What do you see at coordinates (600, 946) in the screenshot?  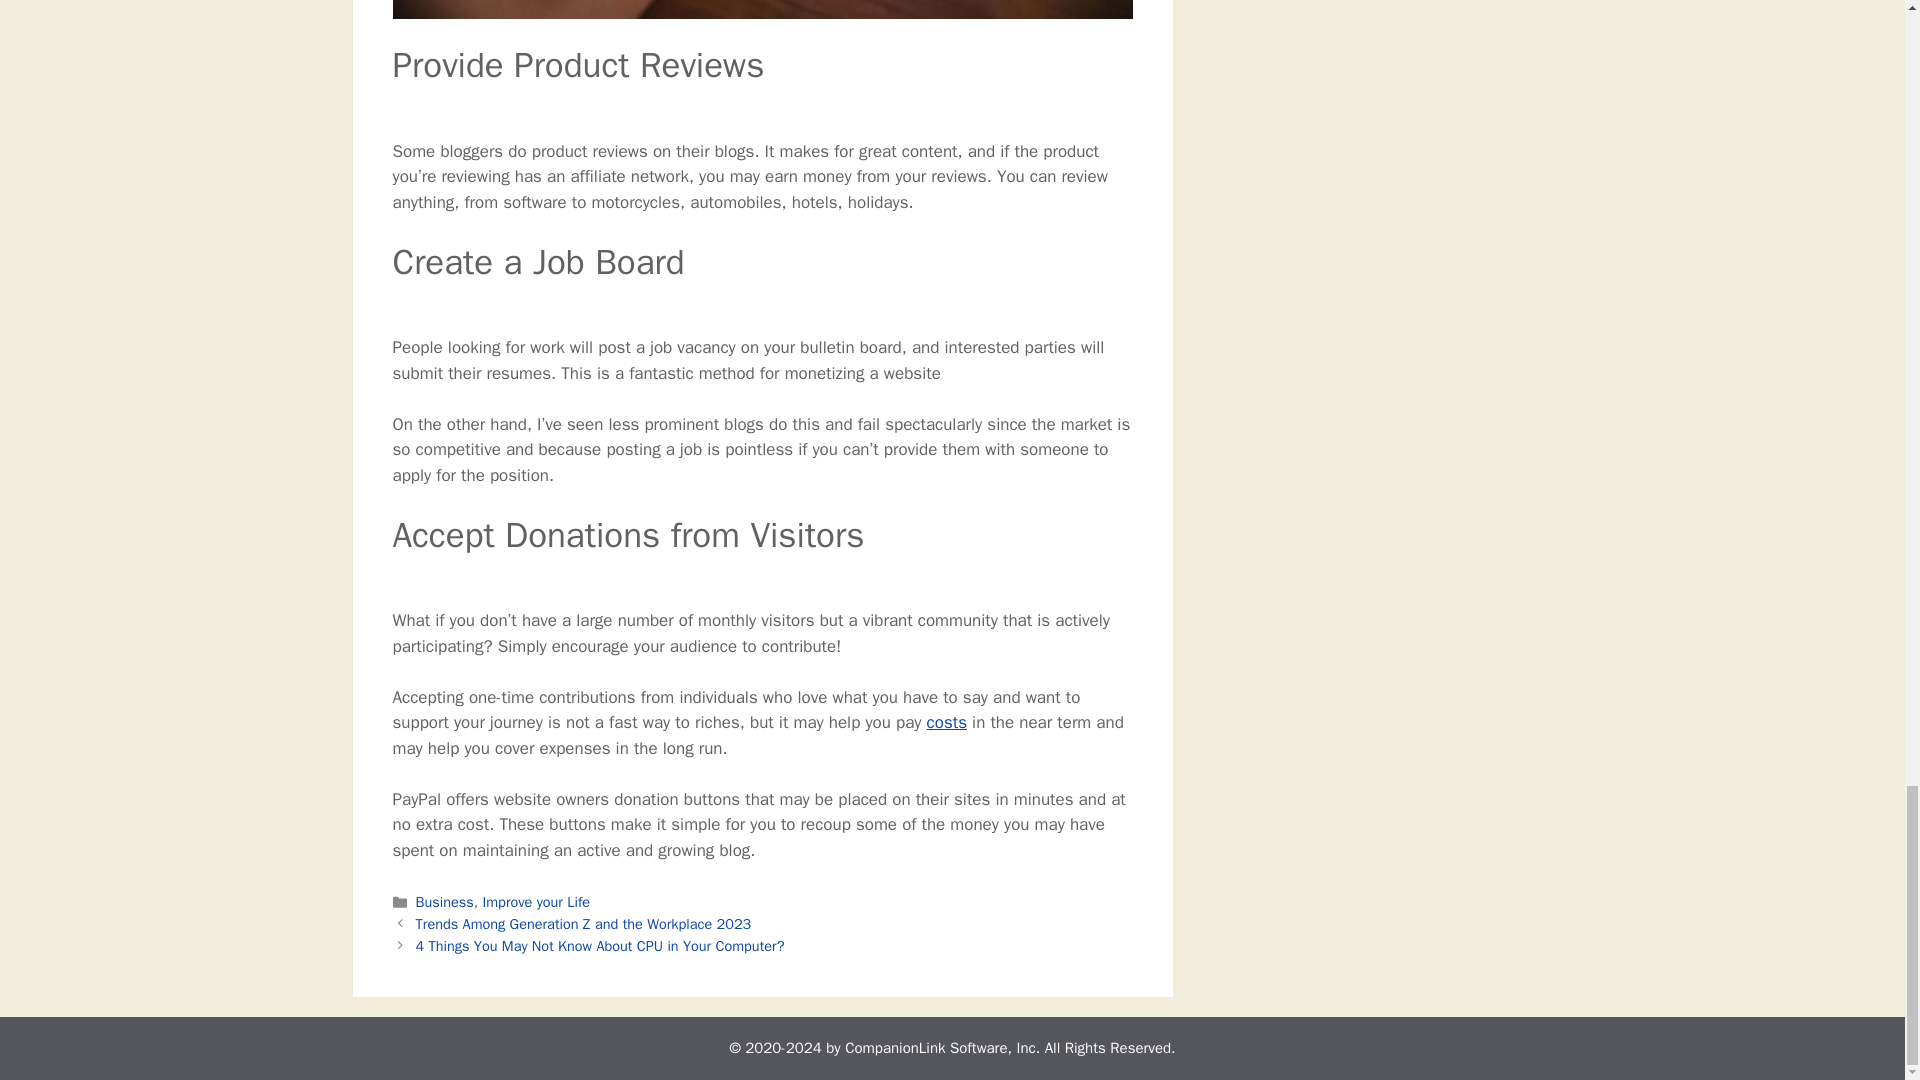 I see `4 Things You May Not Know About CPU in Your Computer?` at bounding box center [600, 946].